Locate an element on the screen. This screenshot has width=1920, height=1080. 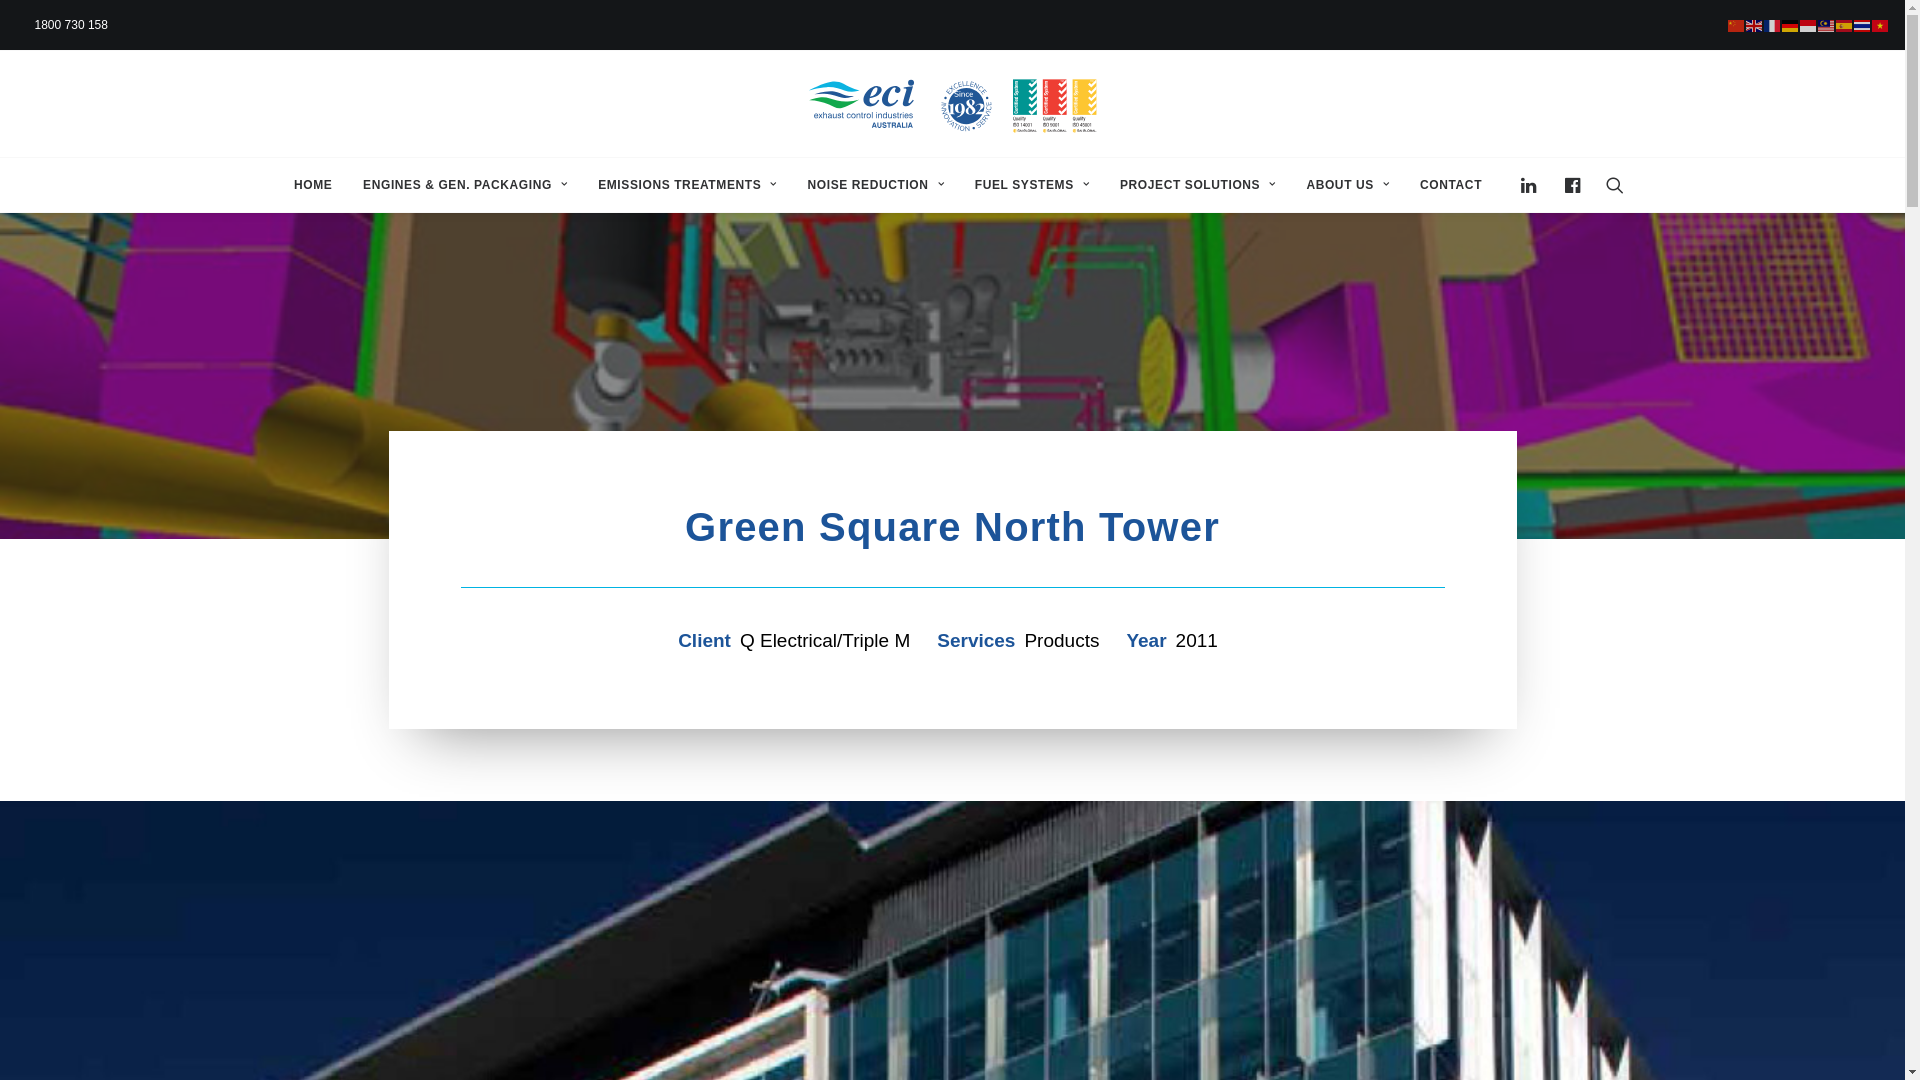
ABOUT US is located at coordinates (1348, 185).